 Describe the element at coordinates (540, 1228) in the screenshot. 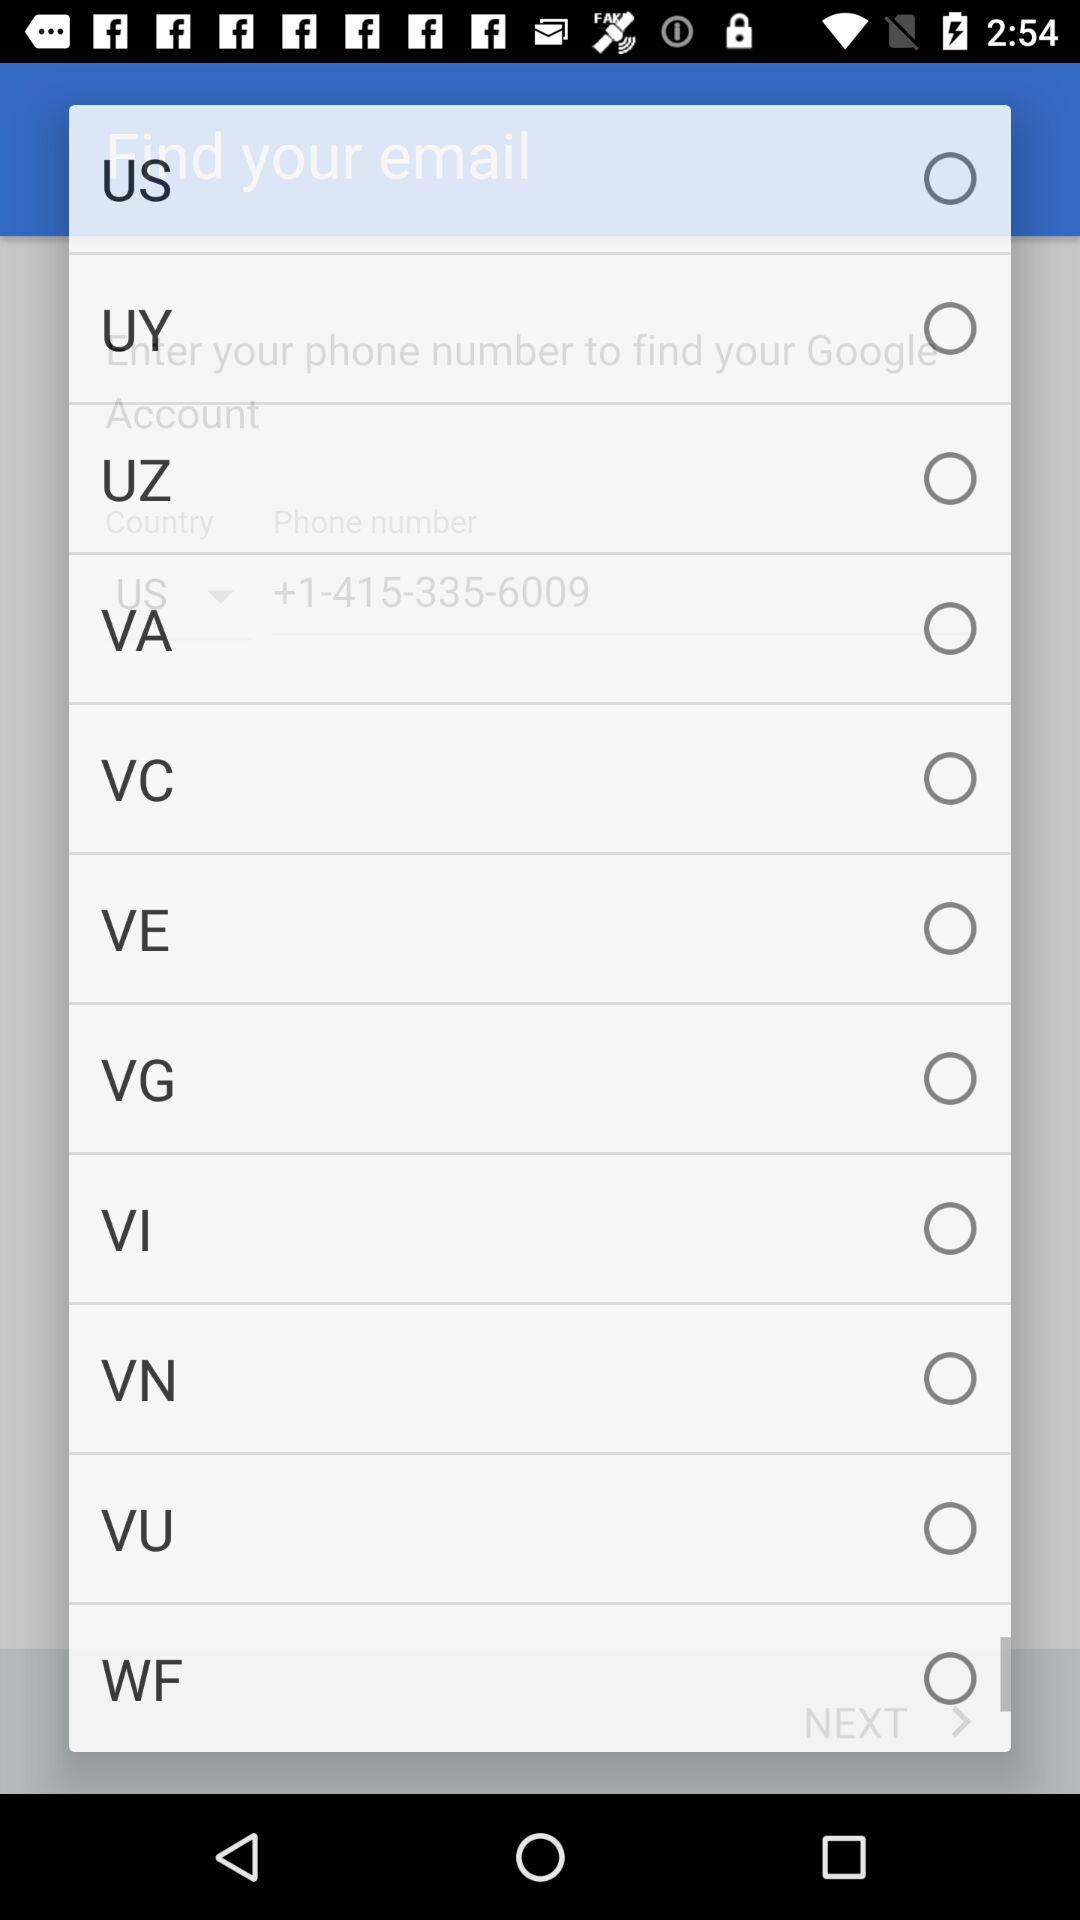

I see `swipe to vi icon` at that location.